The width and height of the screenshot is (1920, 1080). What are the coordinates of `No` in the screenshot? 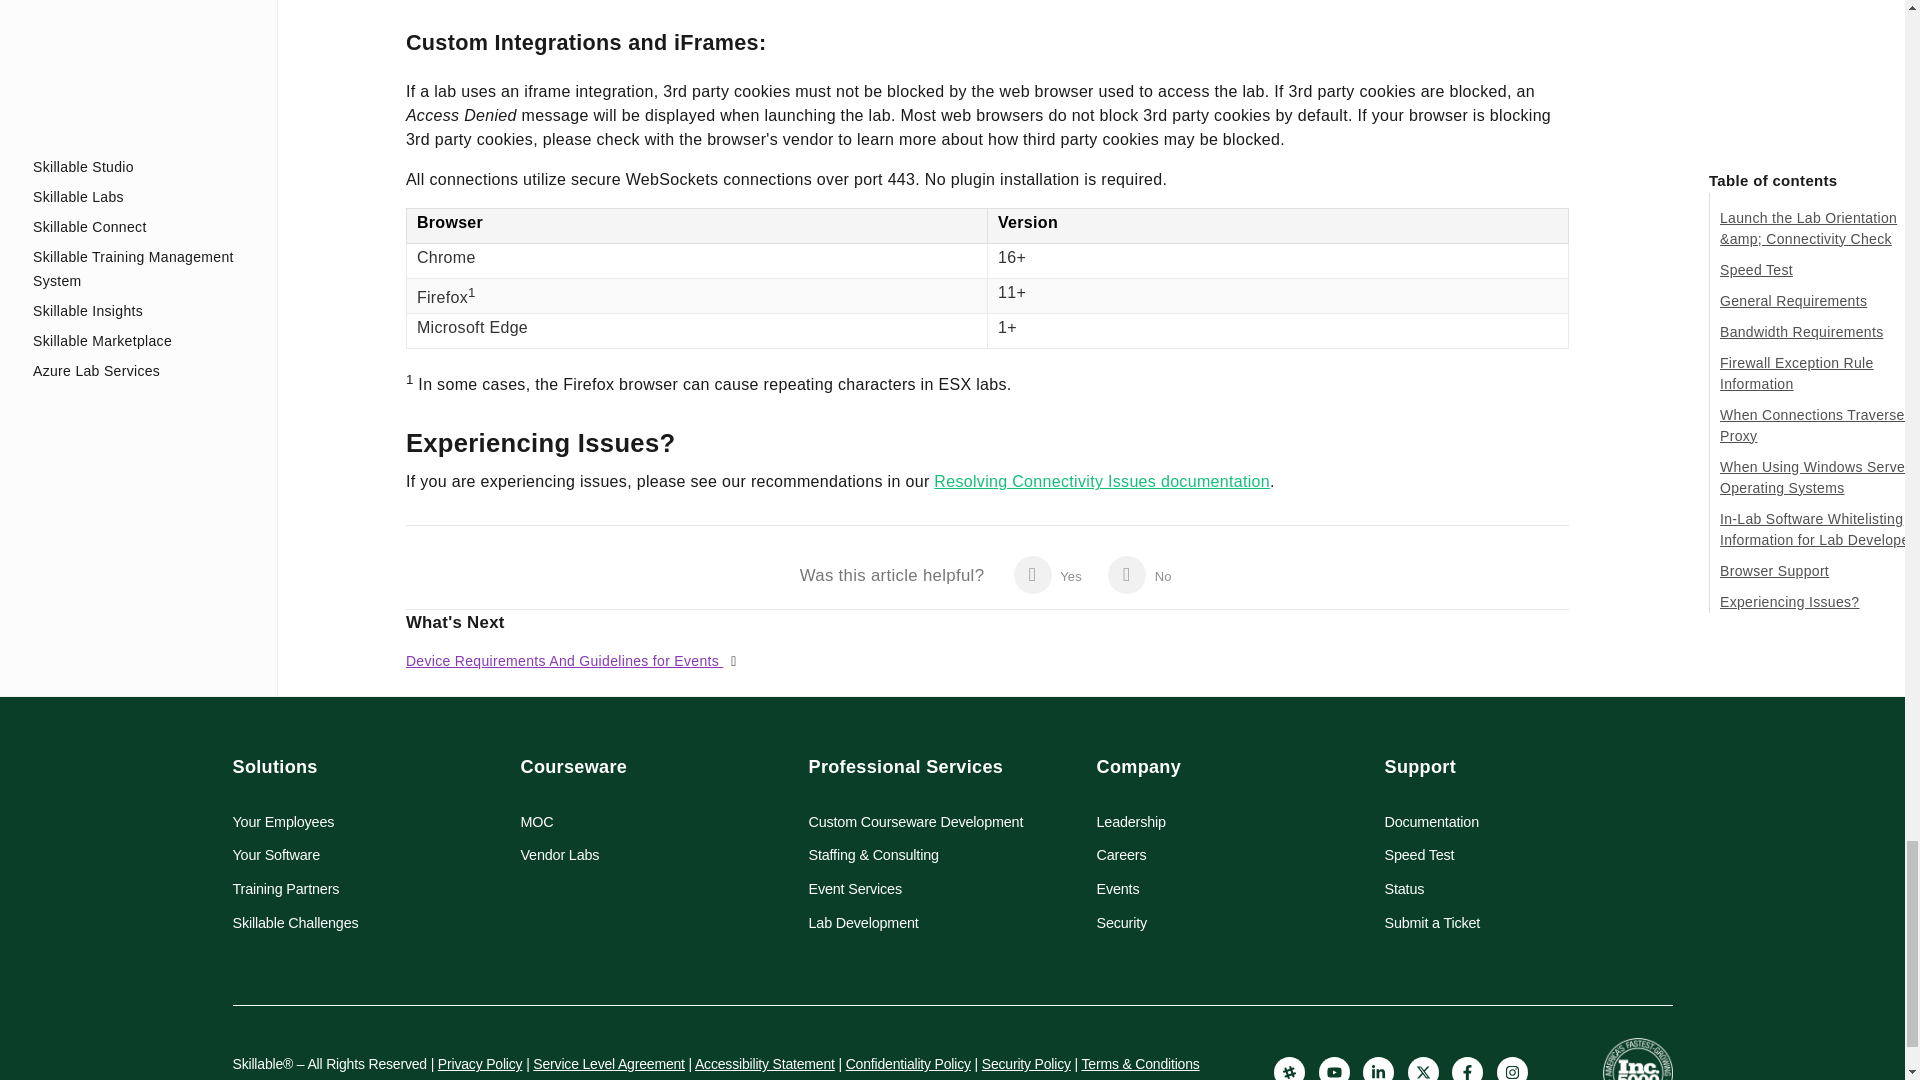 It's located at (1139, 575).